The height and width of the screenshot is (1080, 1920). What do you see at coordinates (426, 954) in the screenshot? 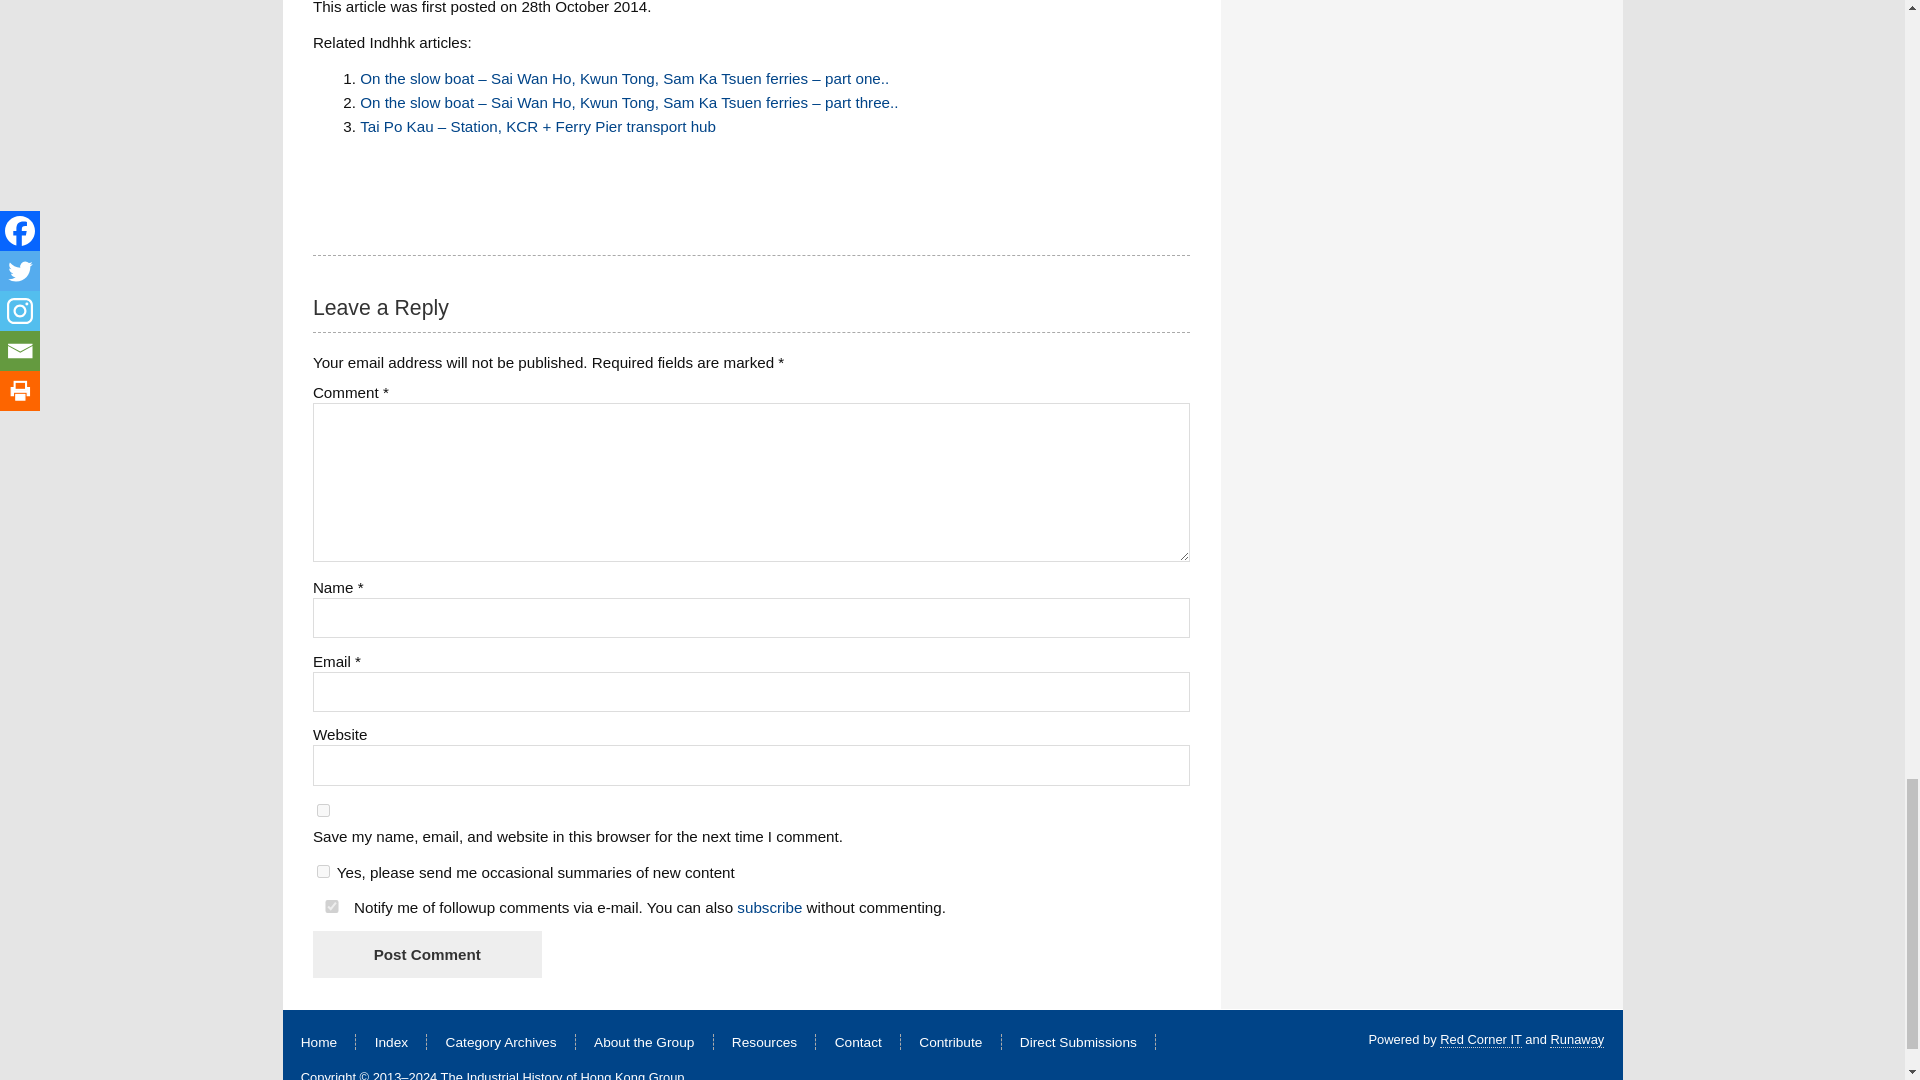
I see `Post Comment` at bounding box center [426, 954].